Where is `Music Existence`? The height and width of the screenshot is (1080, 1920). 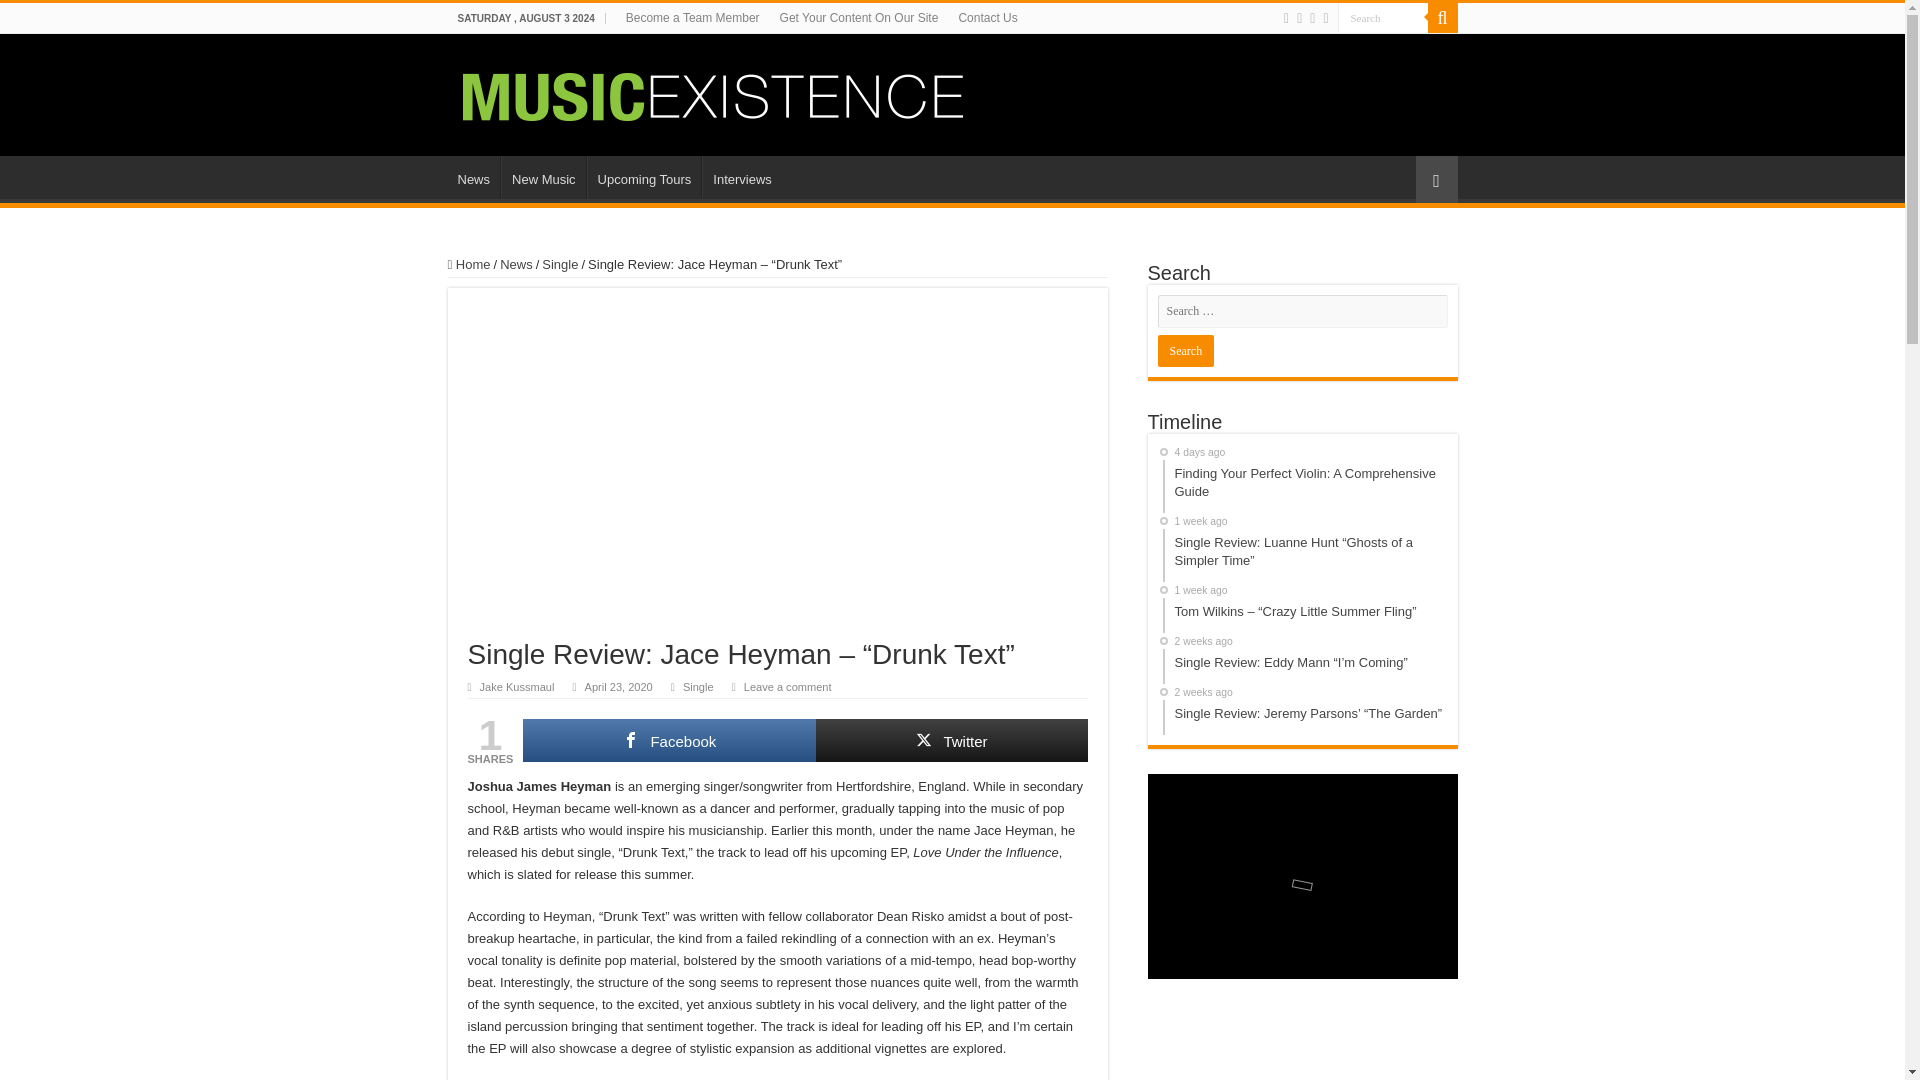 Music Existence is located at coordinates (712, 92).